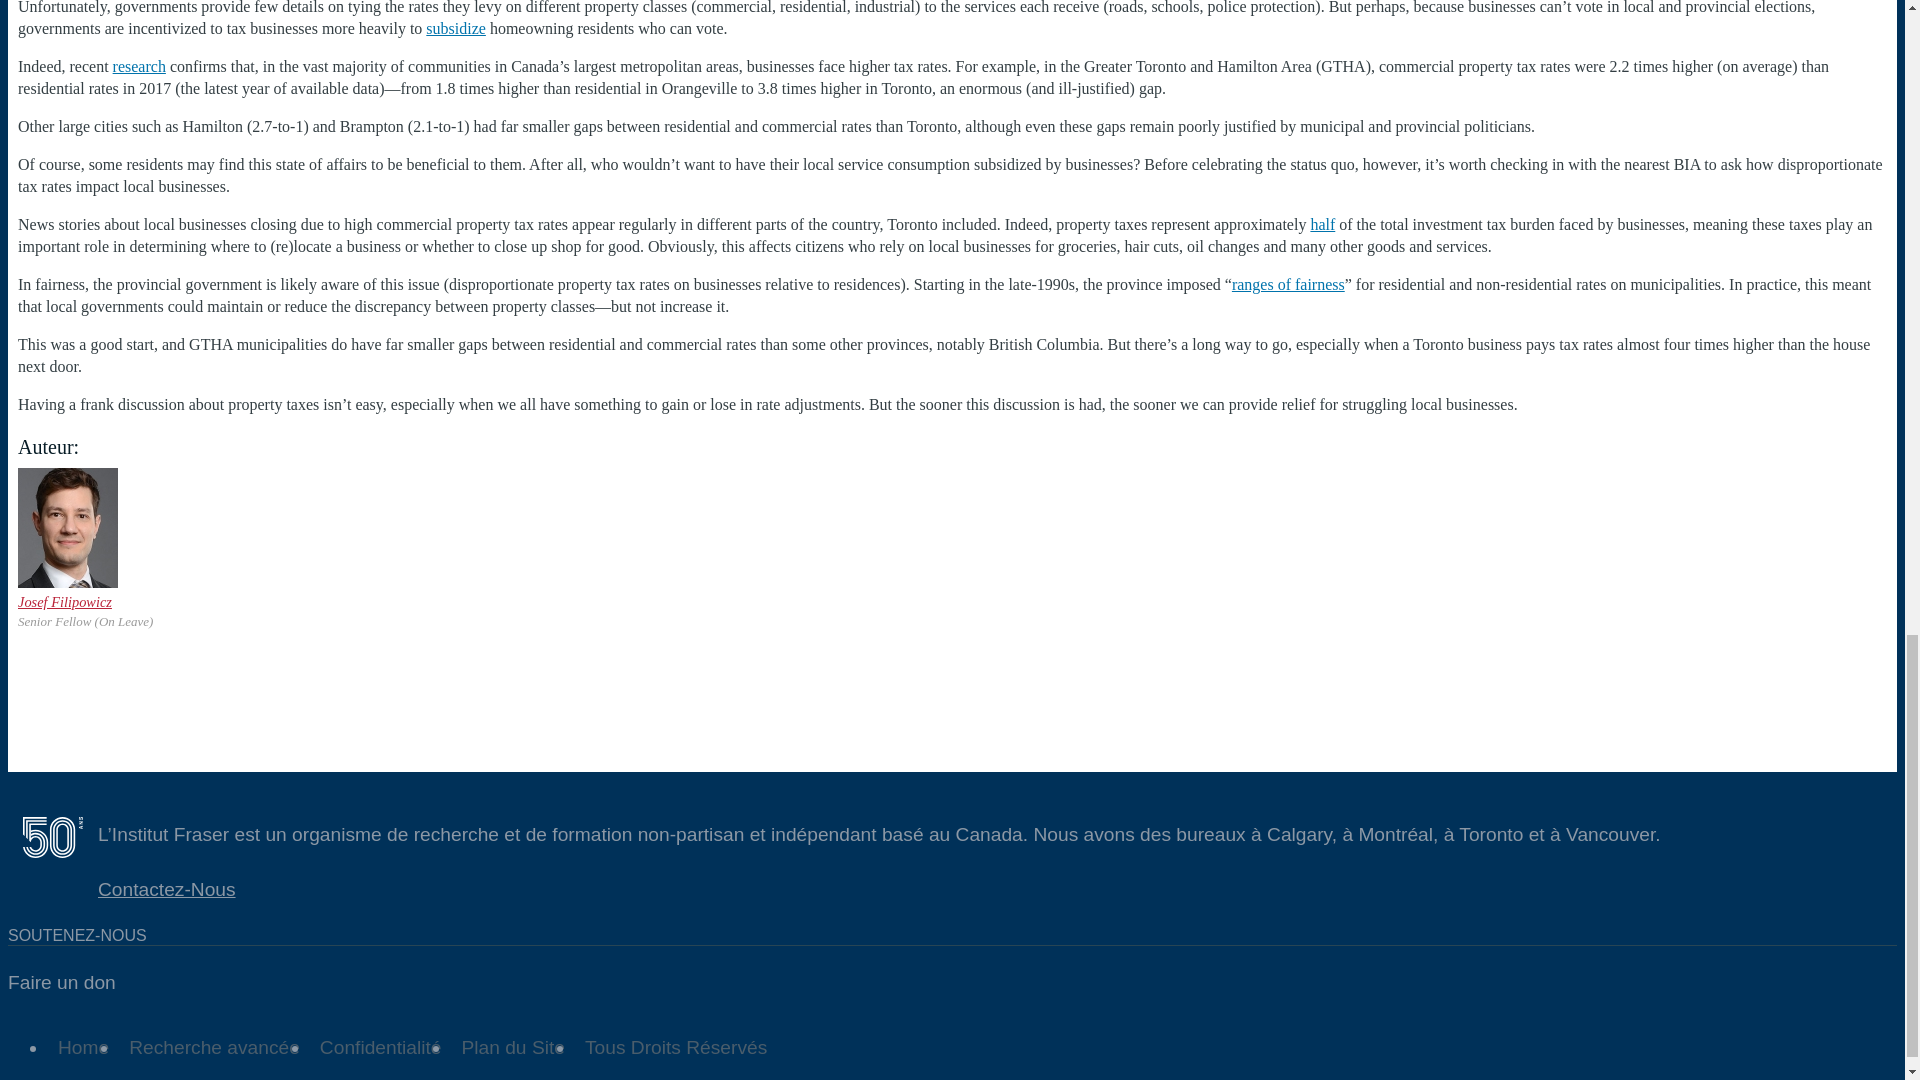 This screenshot has width=1920, height=1080. Describe the element at coordinates (64, 602) in the screenshot. I see `Josef Filipowicz` at that location.